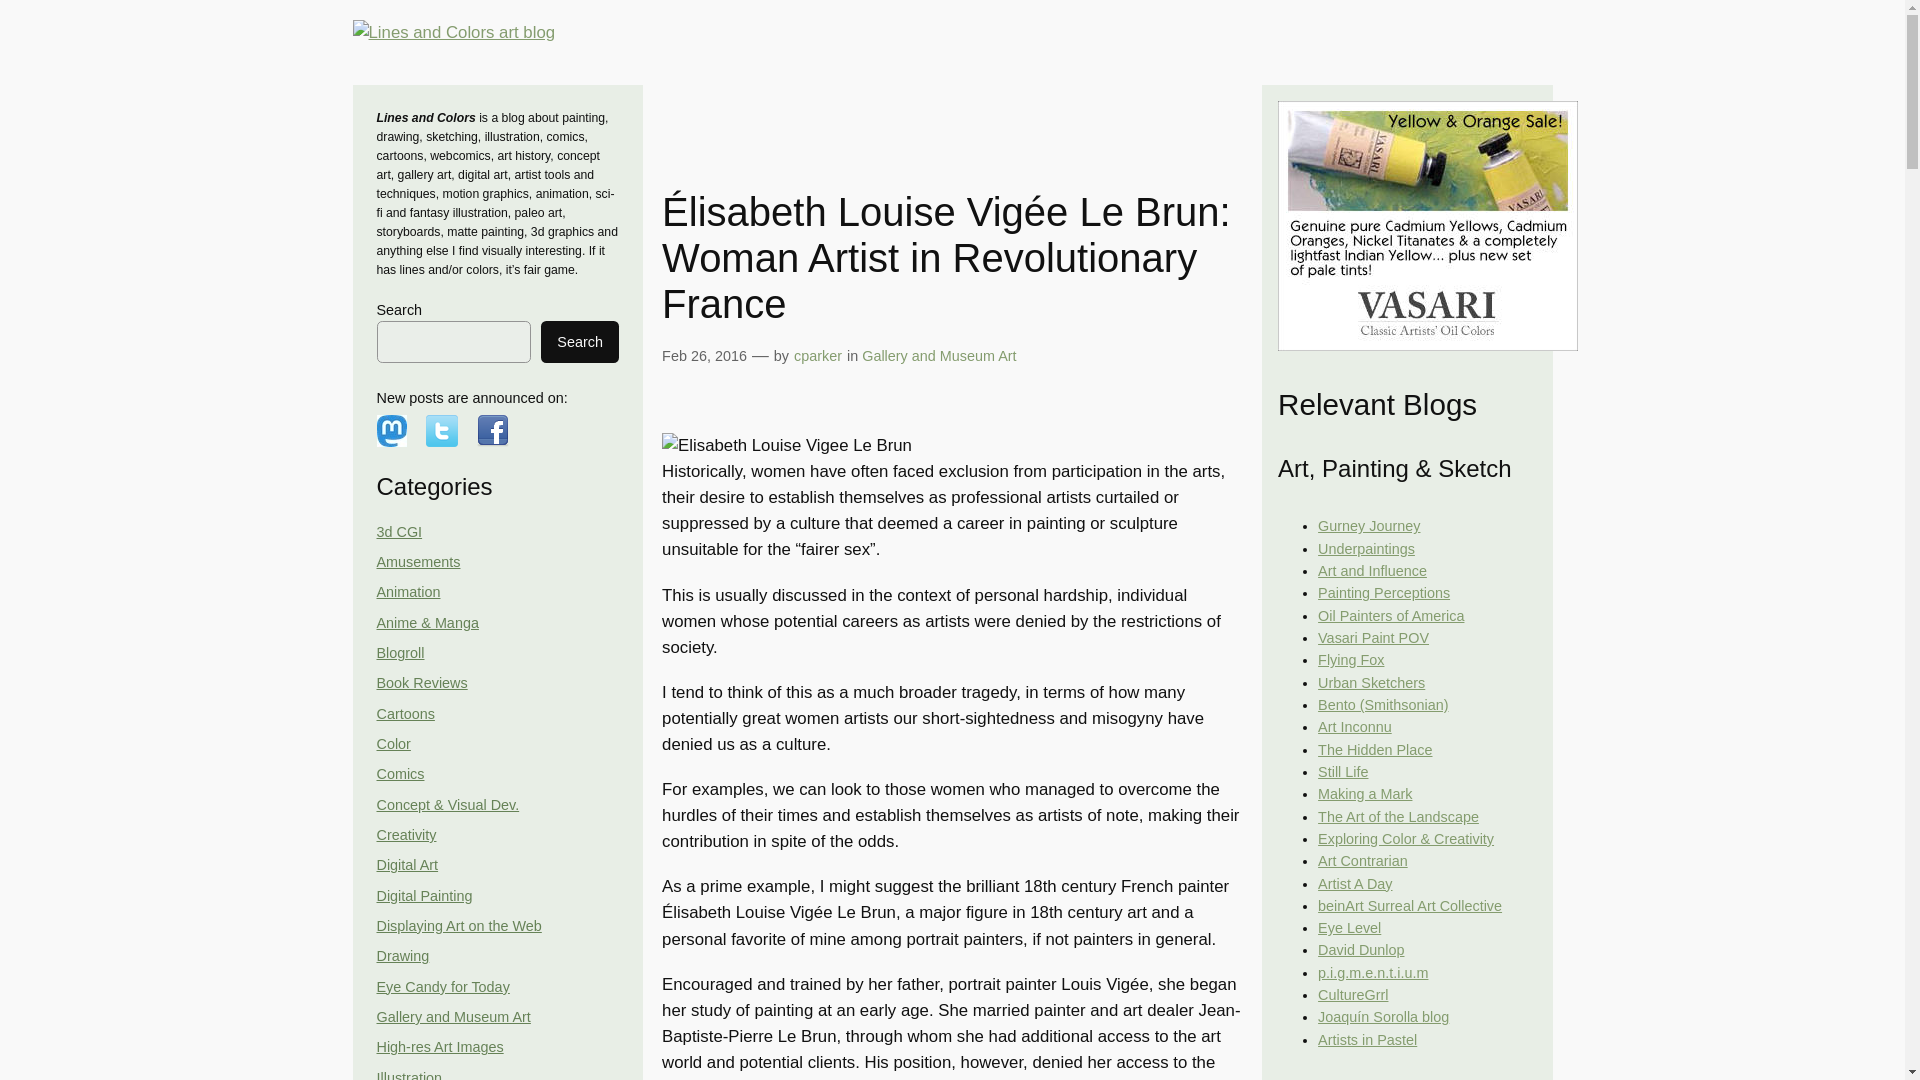  What do you see at coordinates (399, 532) in the screenshot?
I see `3d CGI` at bounding box center [399, 532].